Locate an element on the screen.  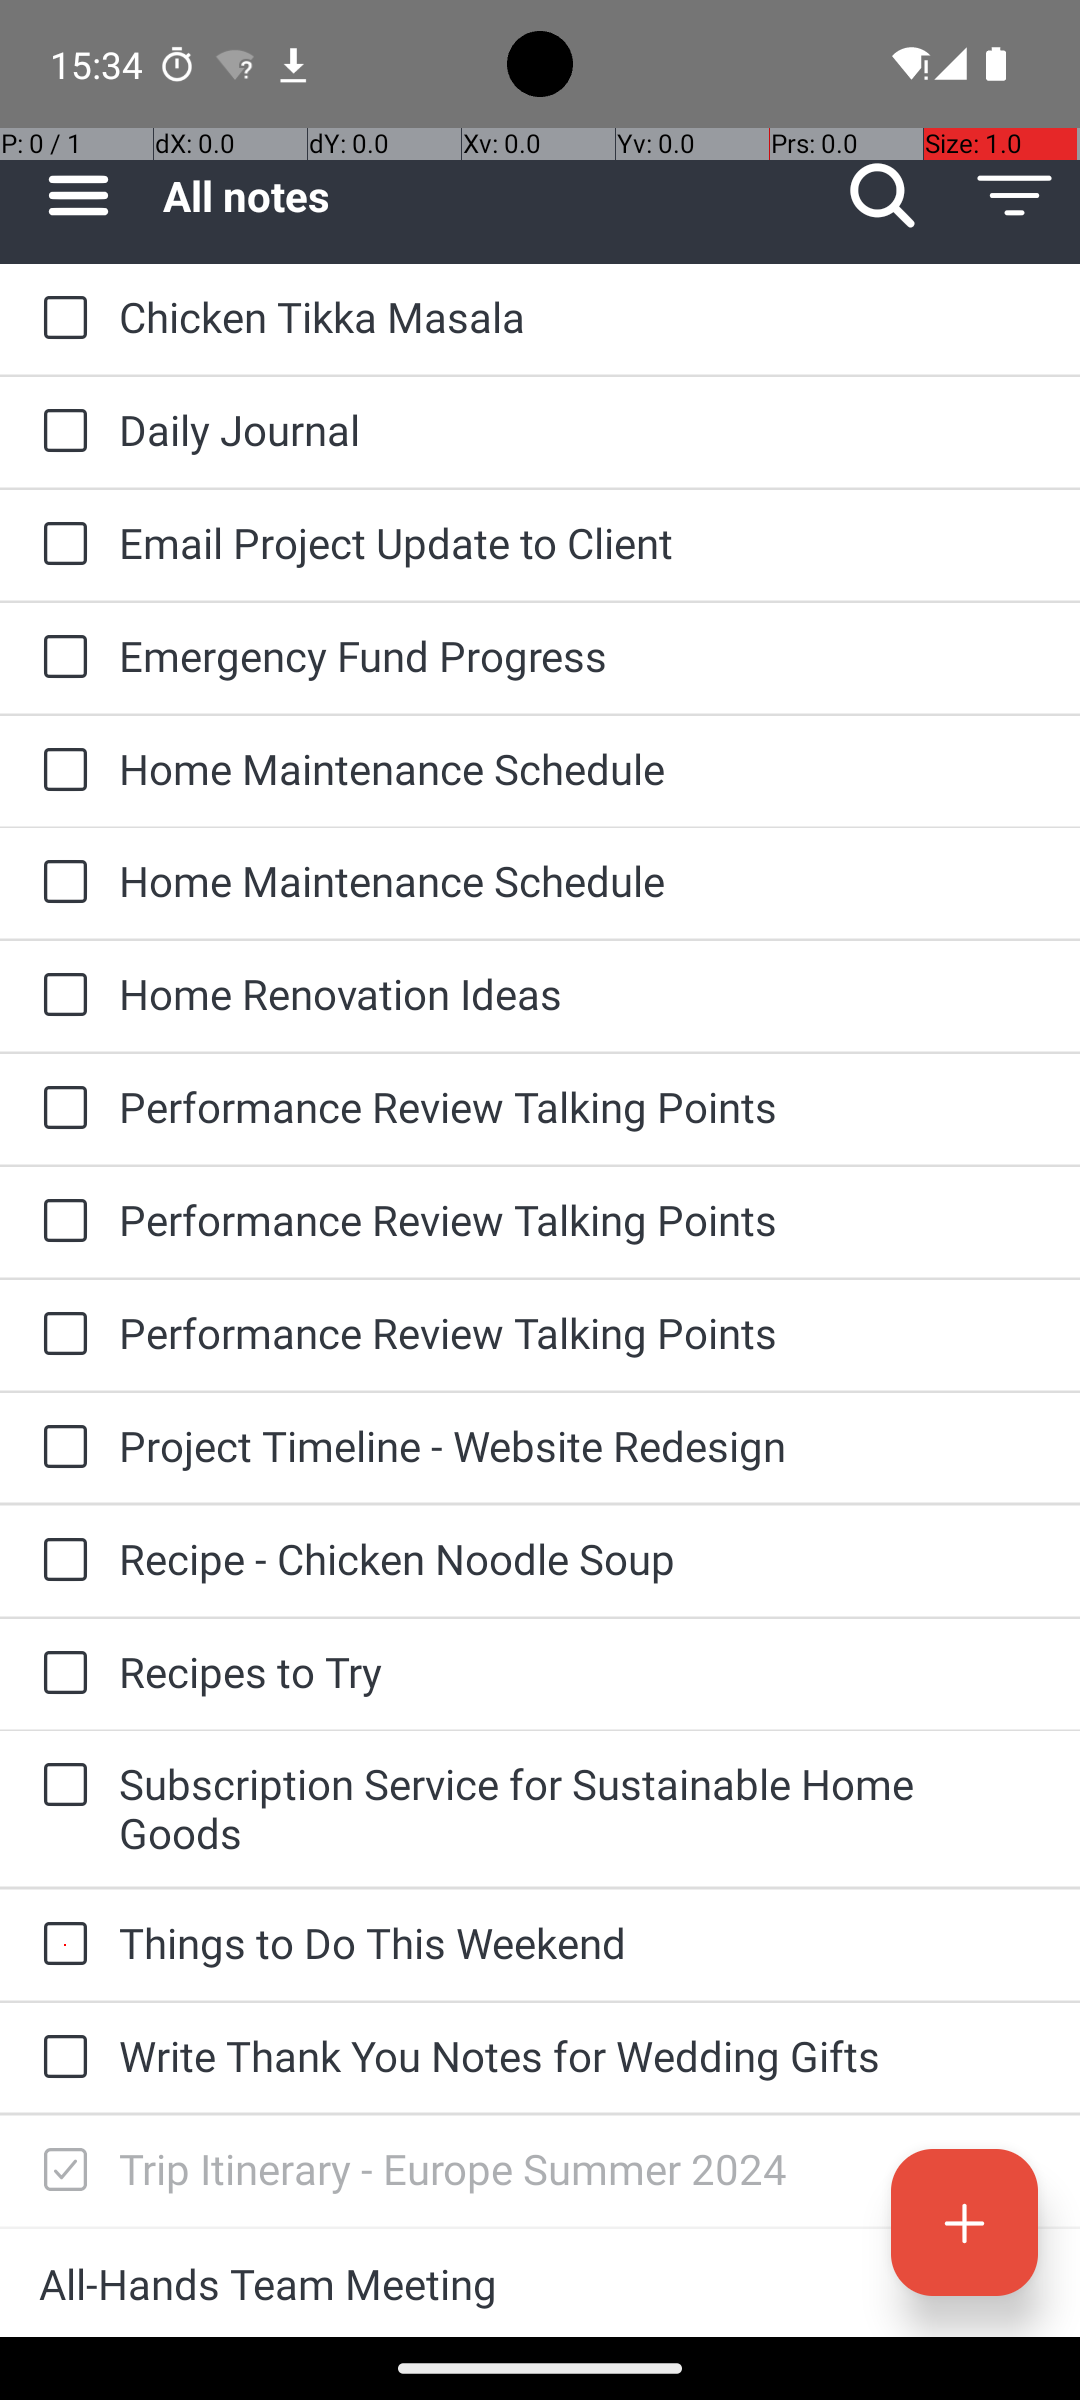
Trip Itinerary - Europe Summer 2024 is located at coordinates (580, 2168).